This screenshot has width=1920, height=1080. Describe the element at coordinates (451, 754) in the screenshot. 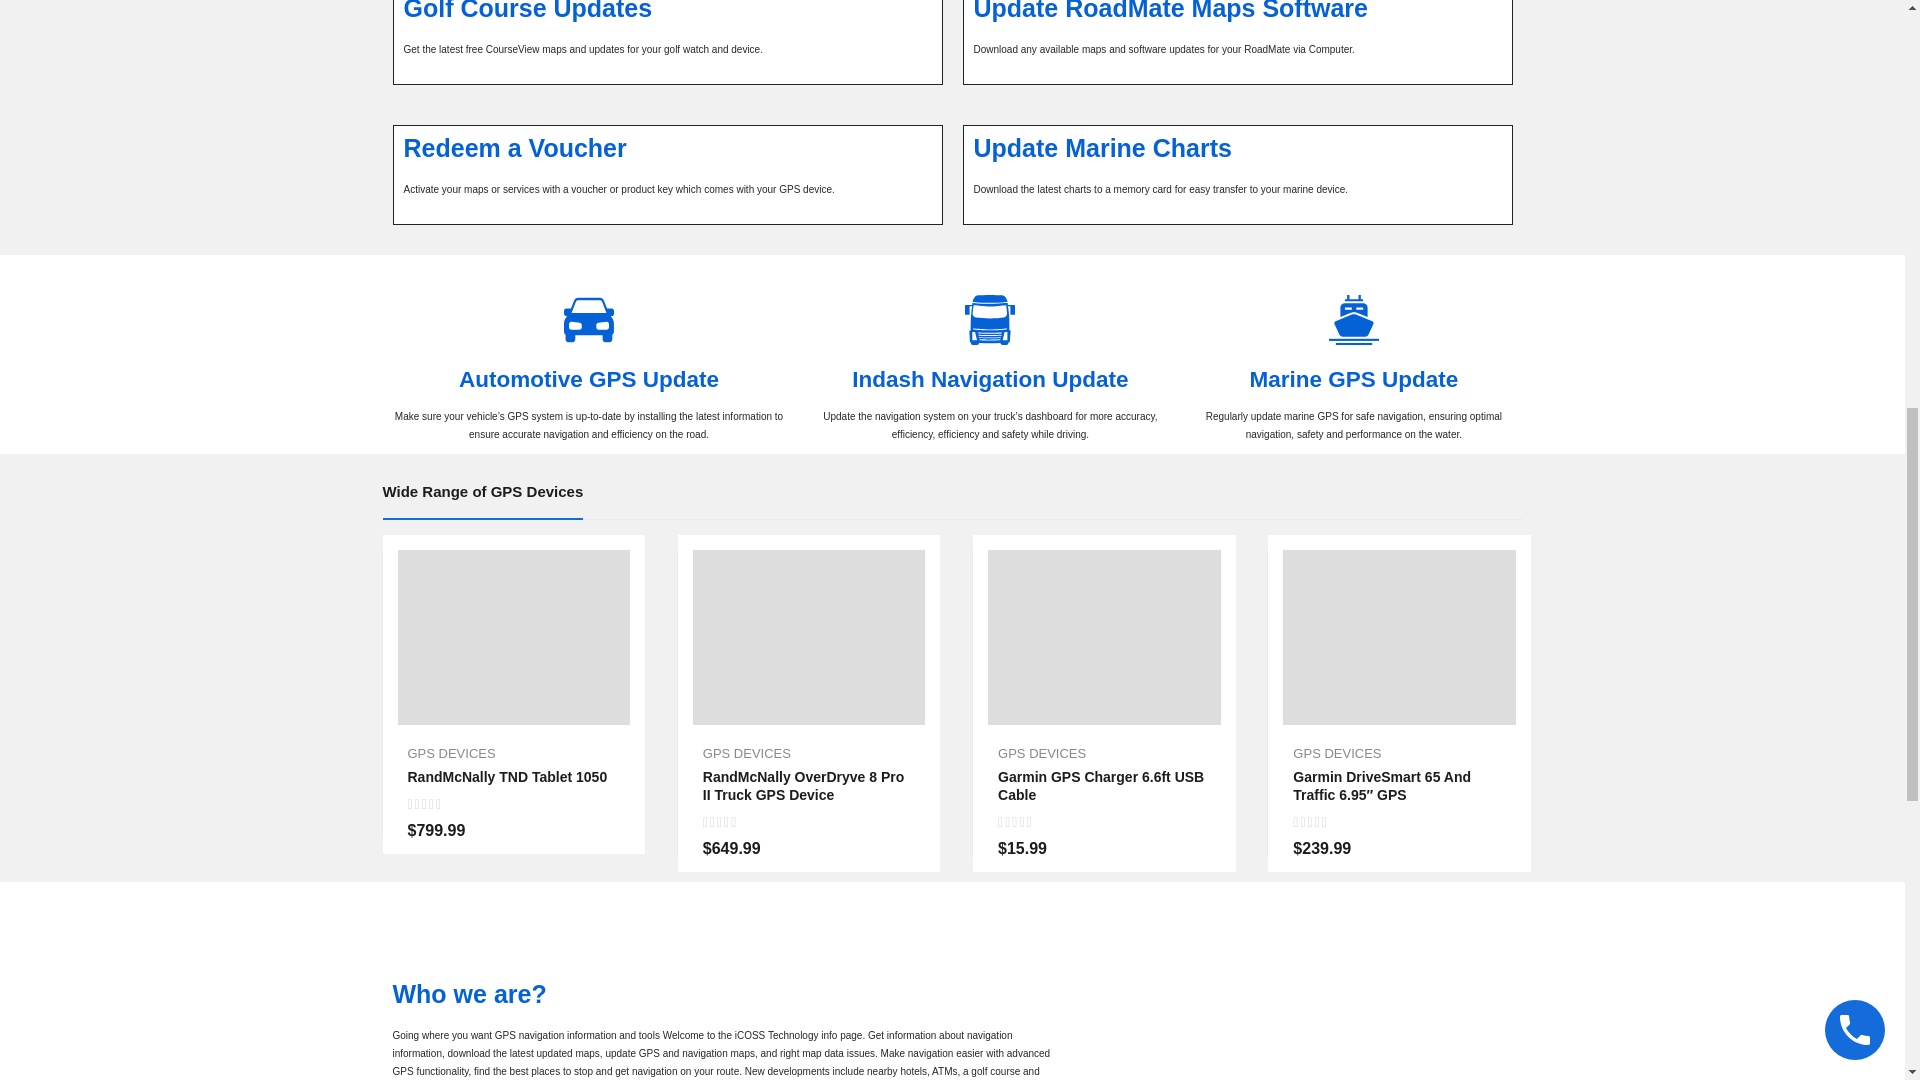

I see `GPS DEVICES` at that location.